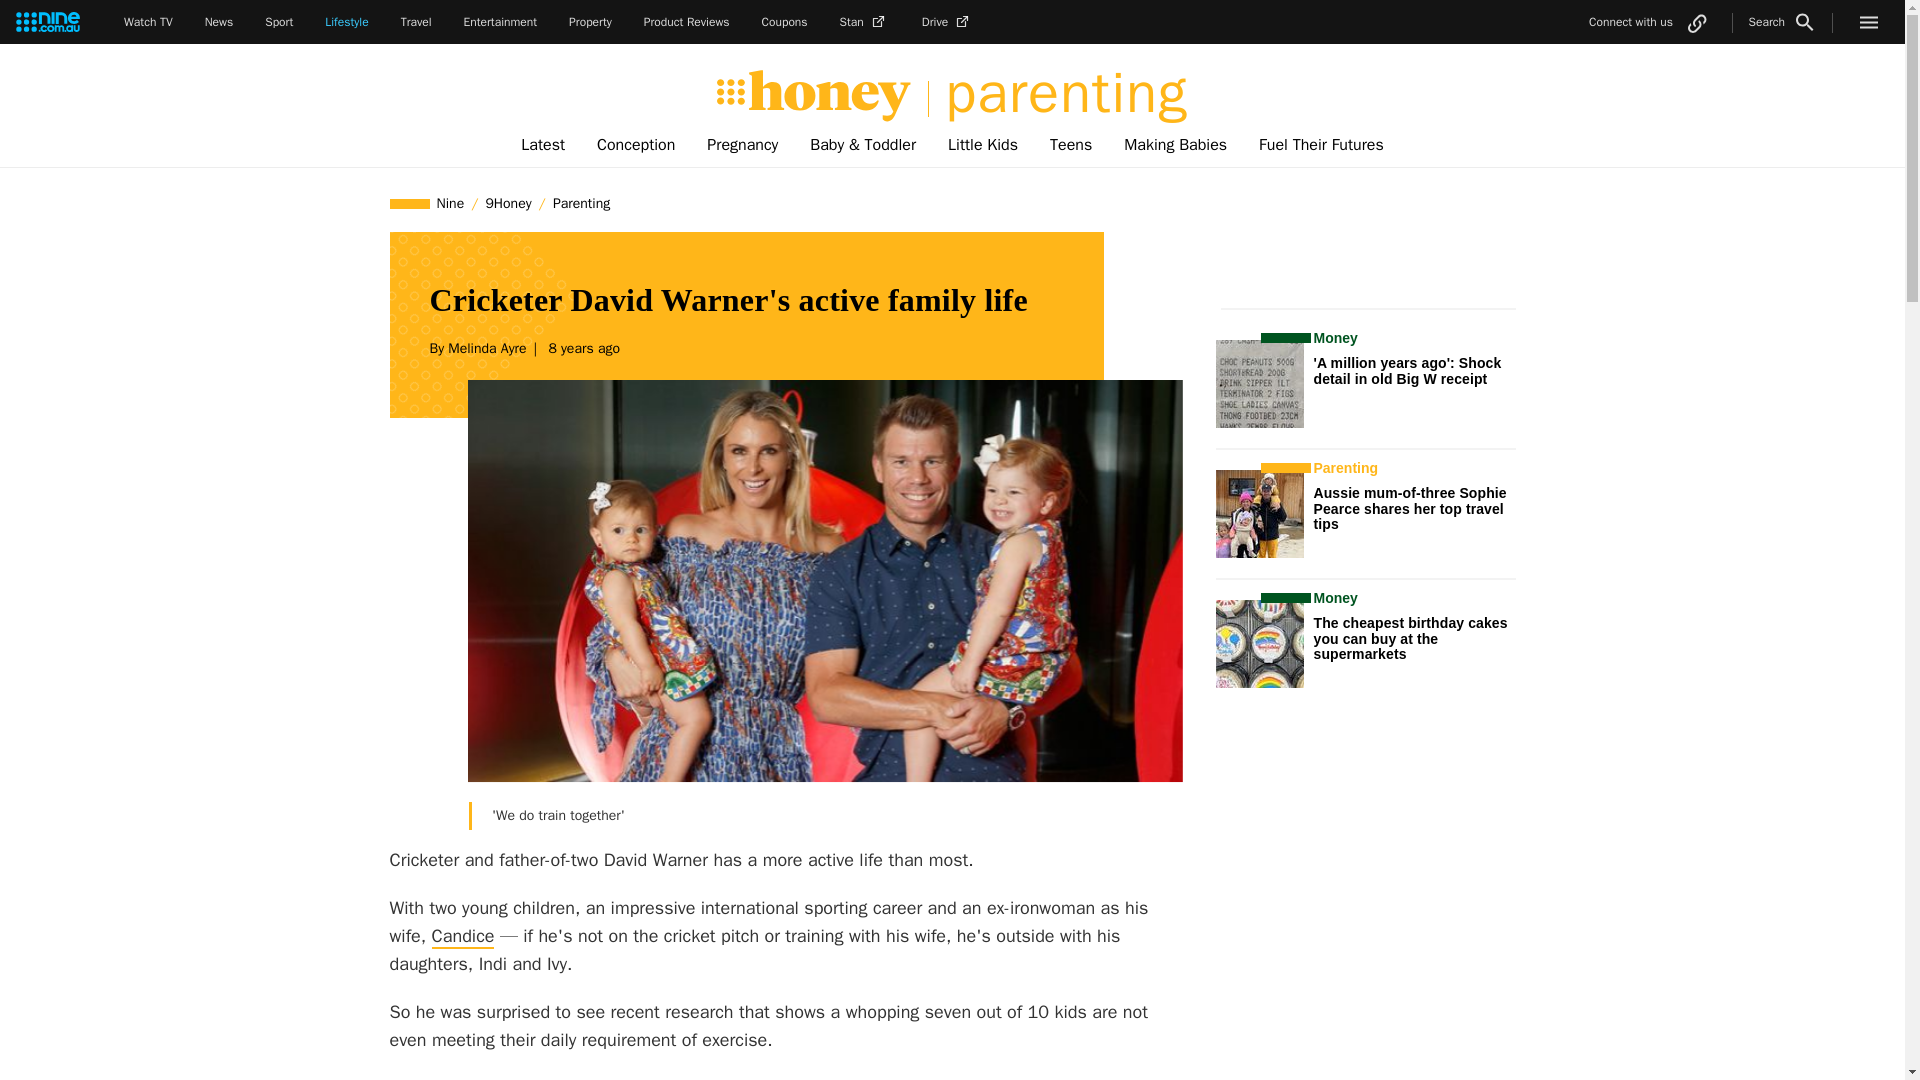 The height and width of the screenshot is (1080, 1920). What do you see at coordinates (982, 145) in the screenshot?
I see `Little Kids` at bounding box center [982, 145].